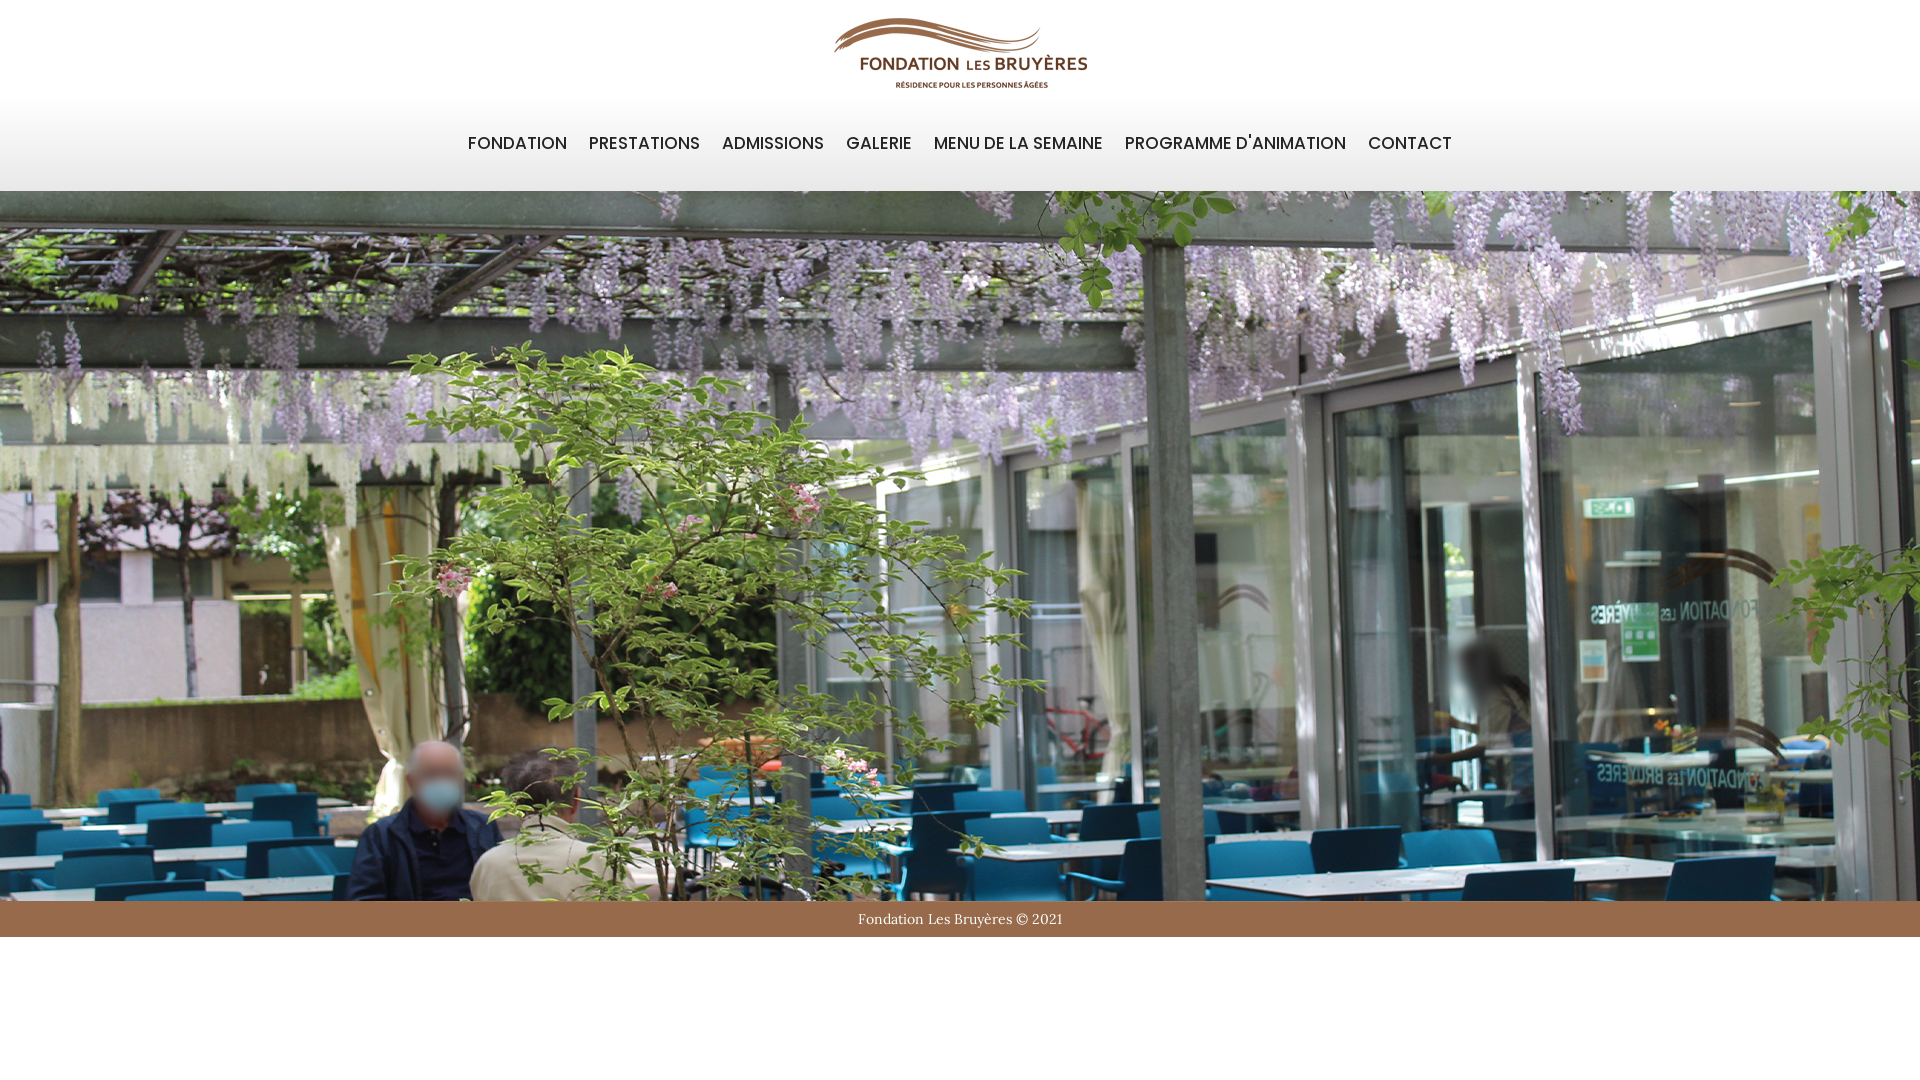 Image resolution: width=1920 pixels, height=1080 pixels. Describe the element at coordinates (1410, 144) in the screenshot. I see `CONTACT` at that location.